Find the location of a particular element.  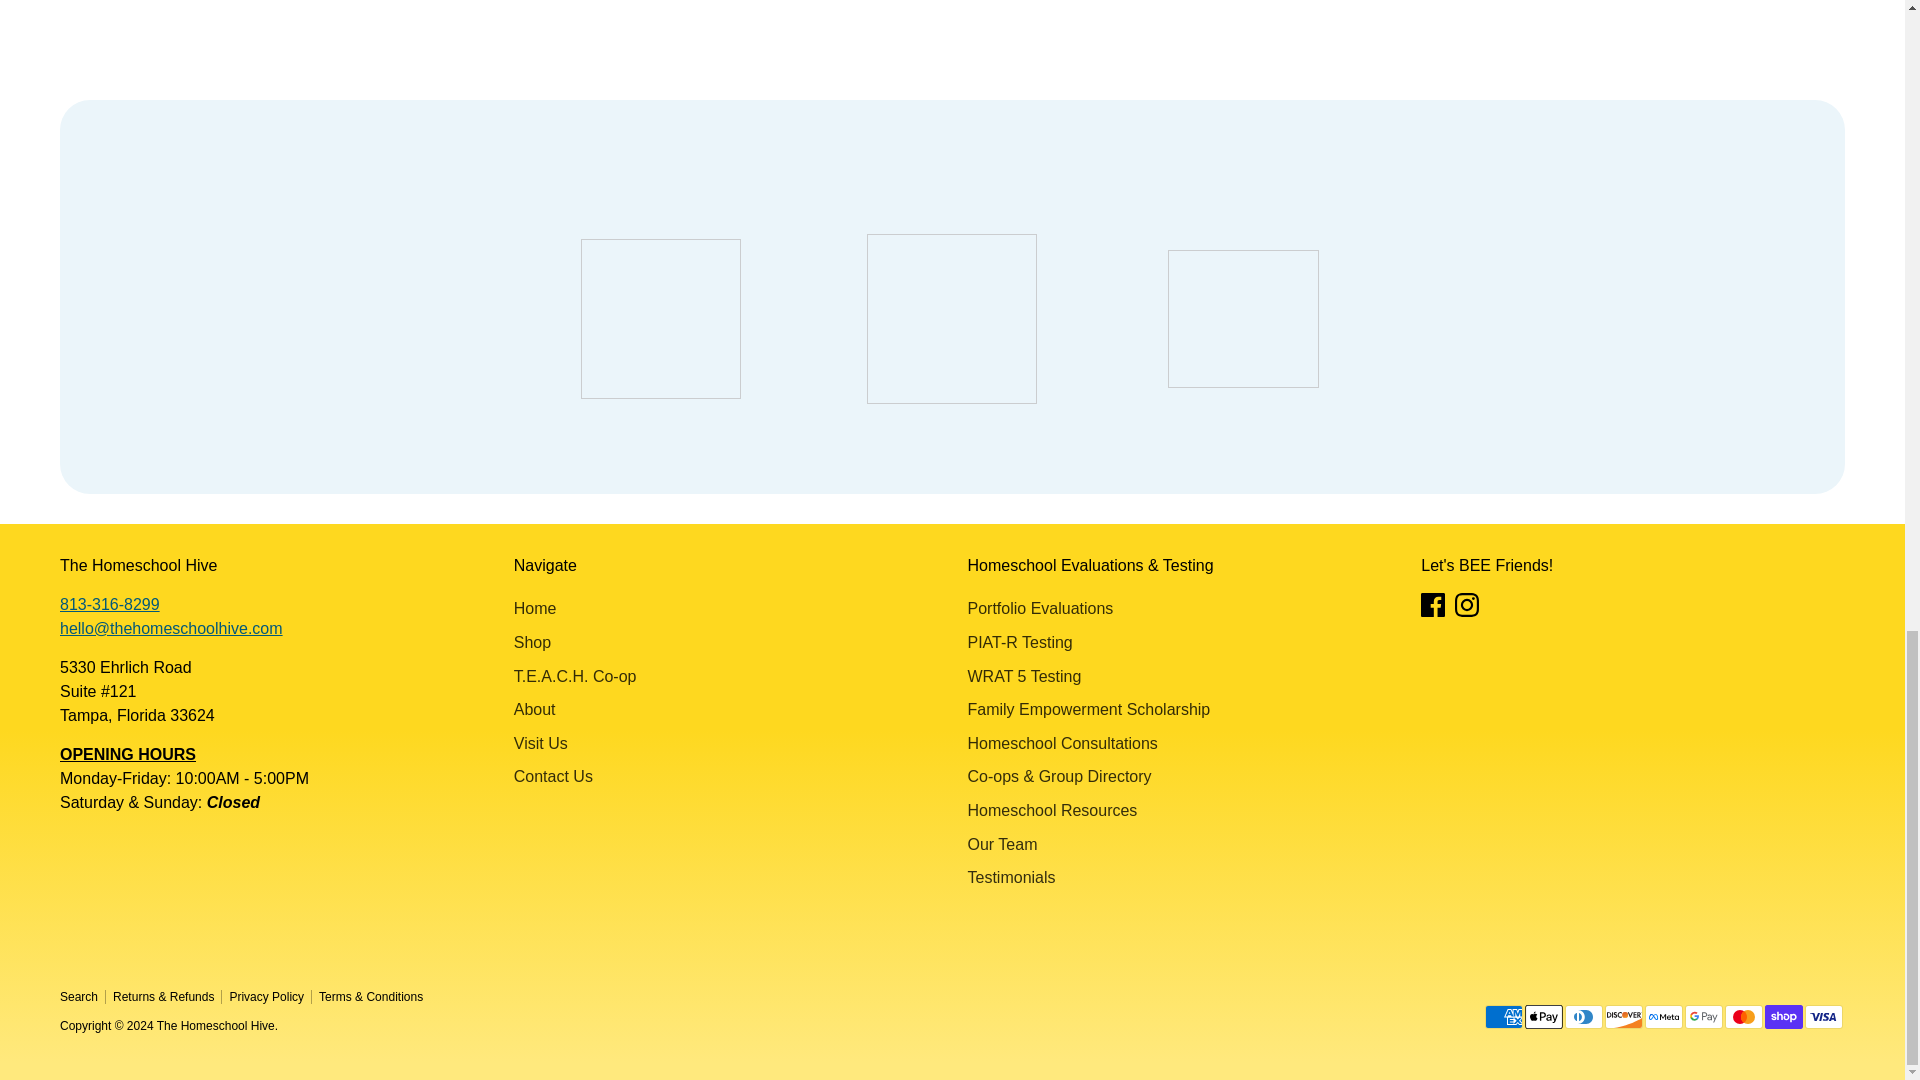

Mastercard is located at coordinates (1743, 1017).